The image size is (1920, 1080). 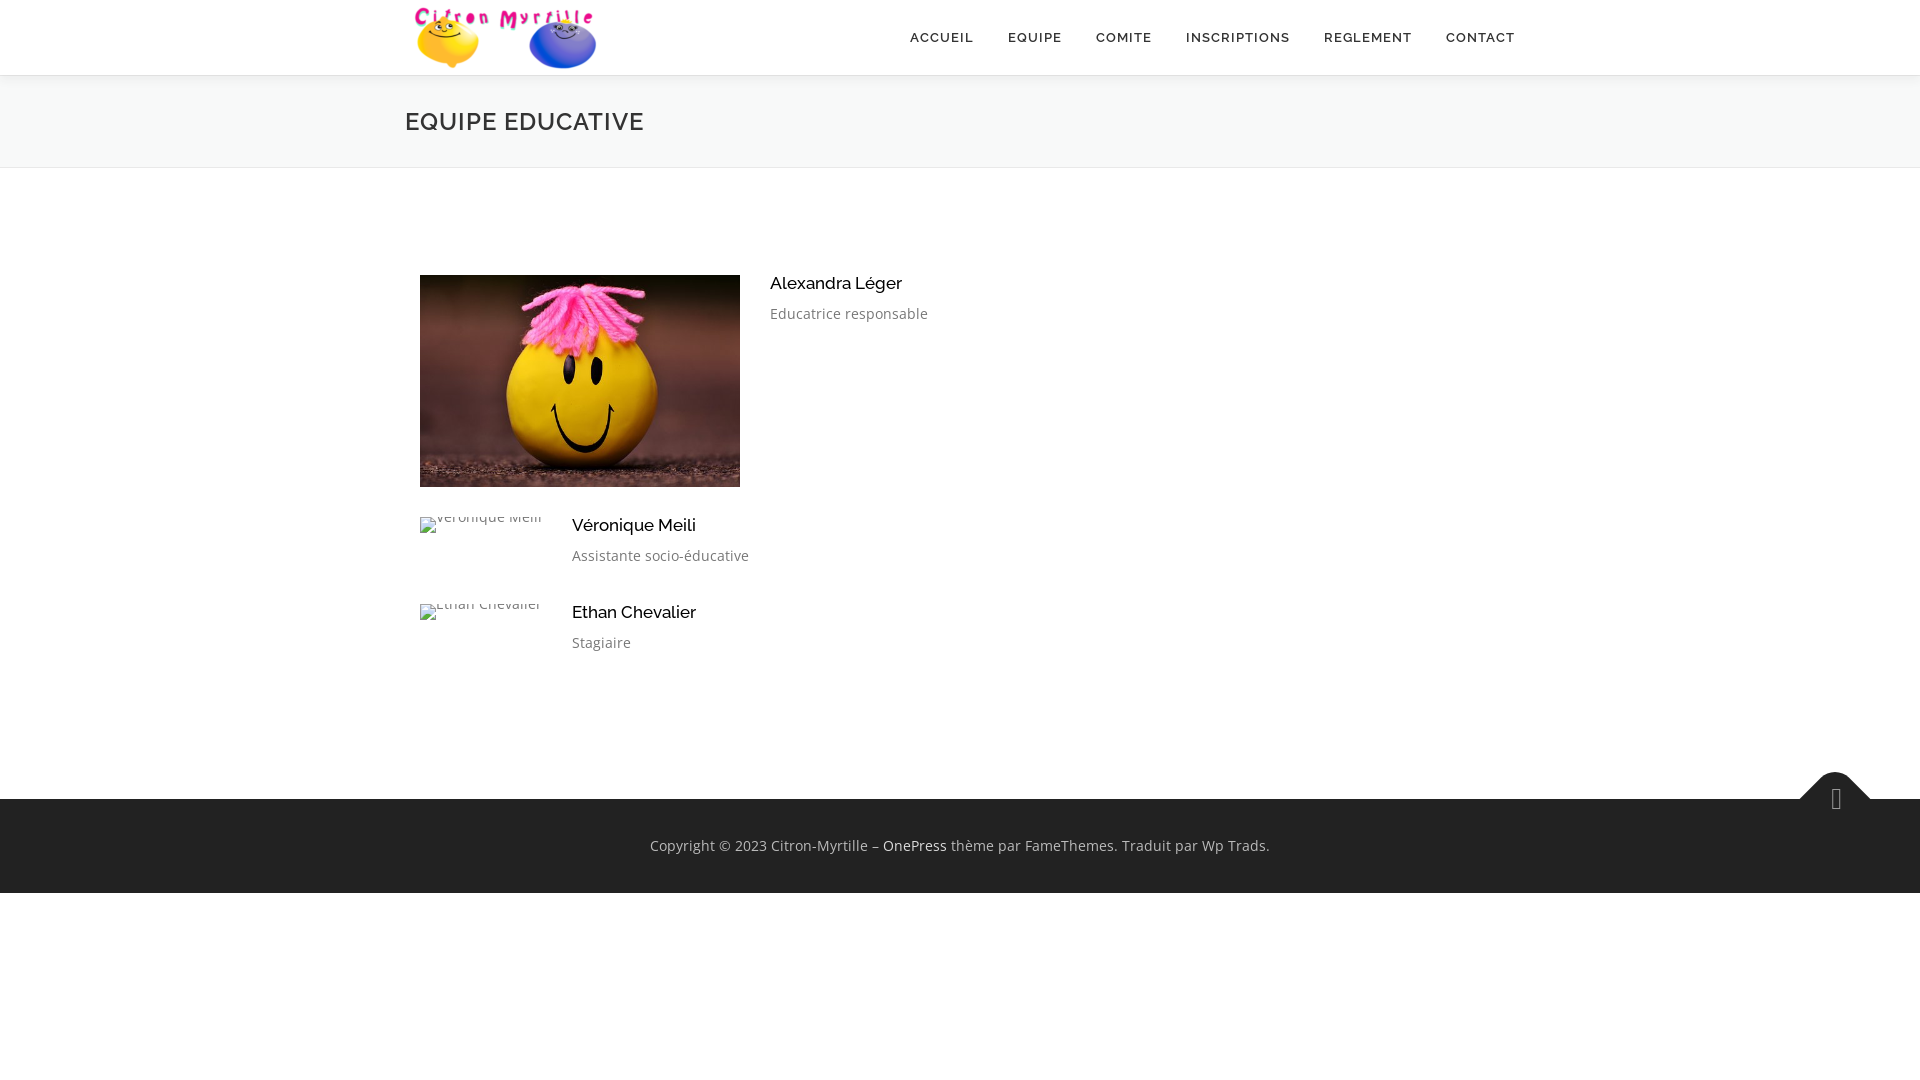 I want to click on Retour en haut, so click(x=1825, y=788).